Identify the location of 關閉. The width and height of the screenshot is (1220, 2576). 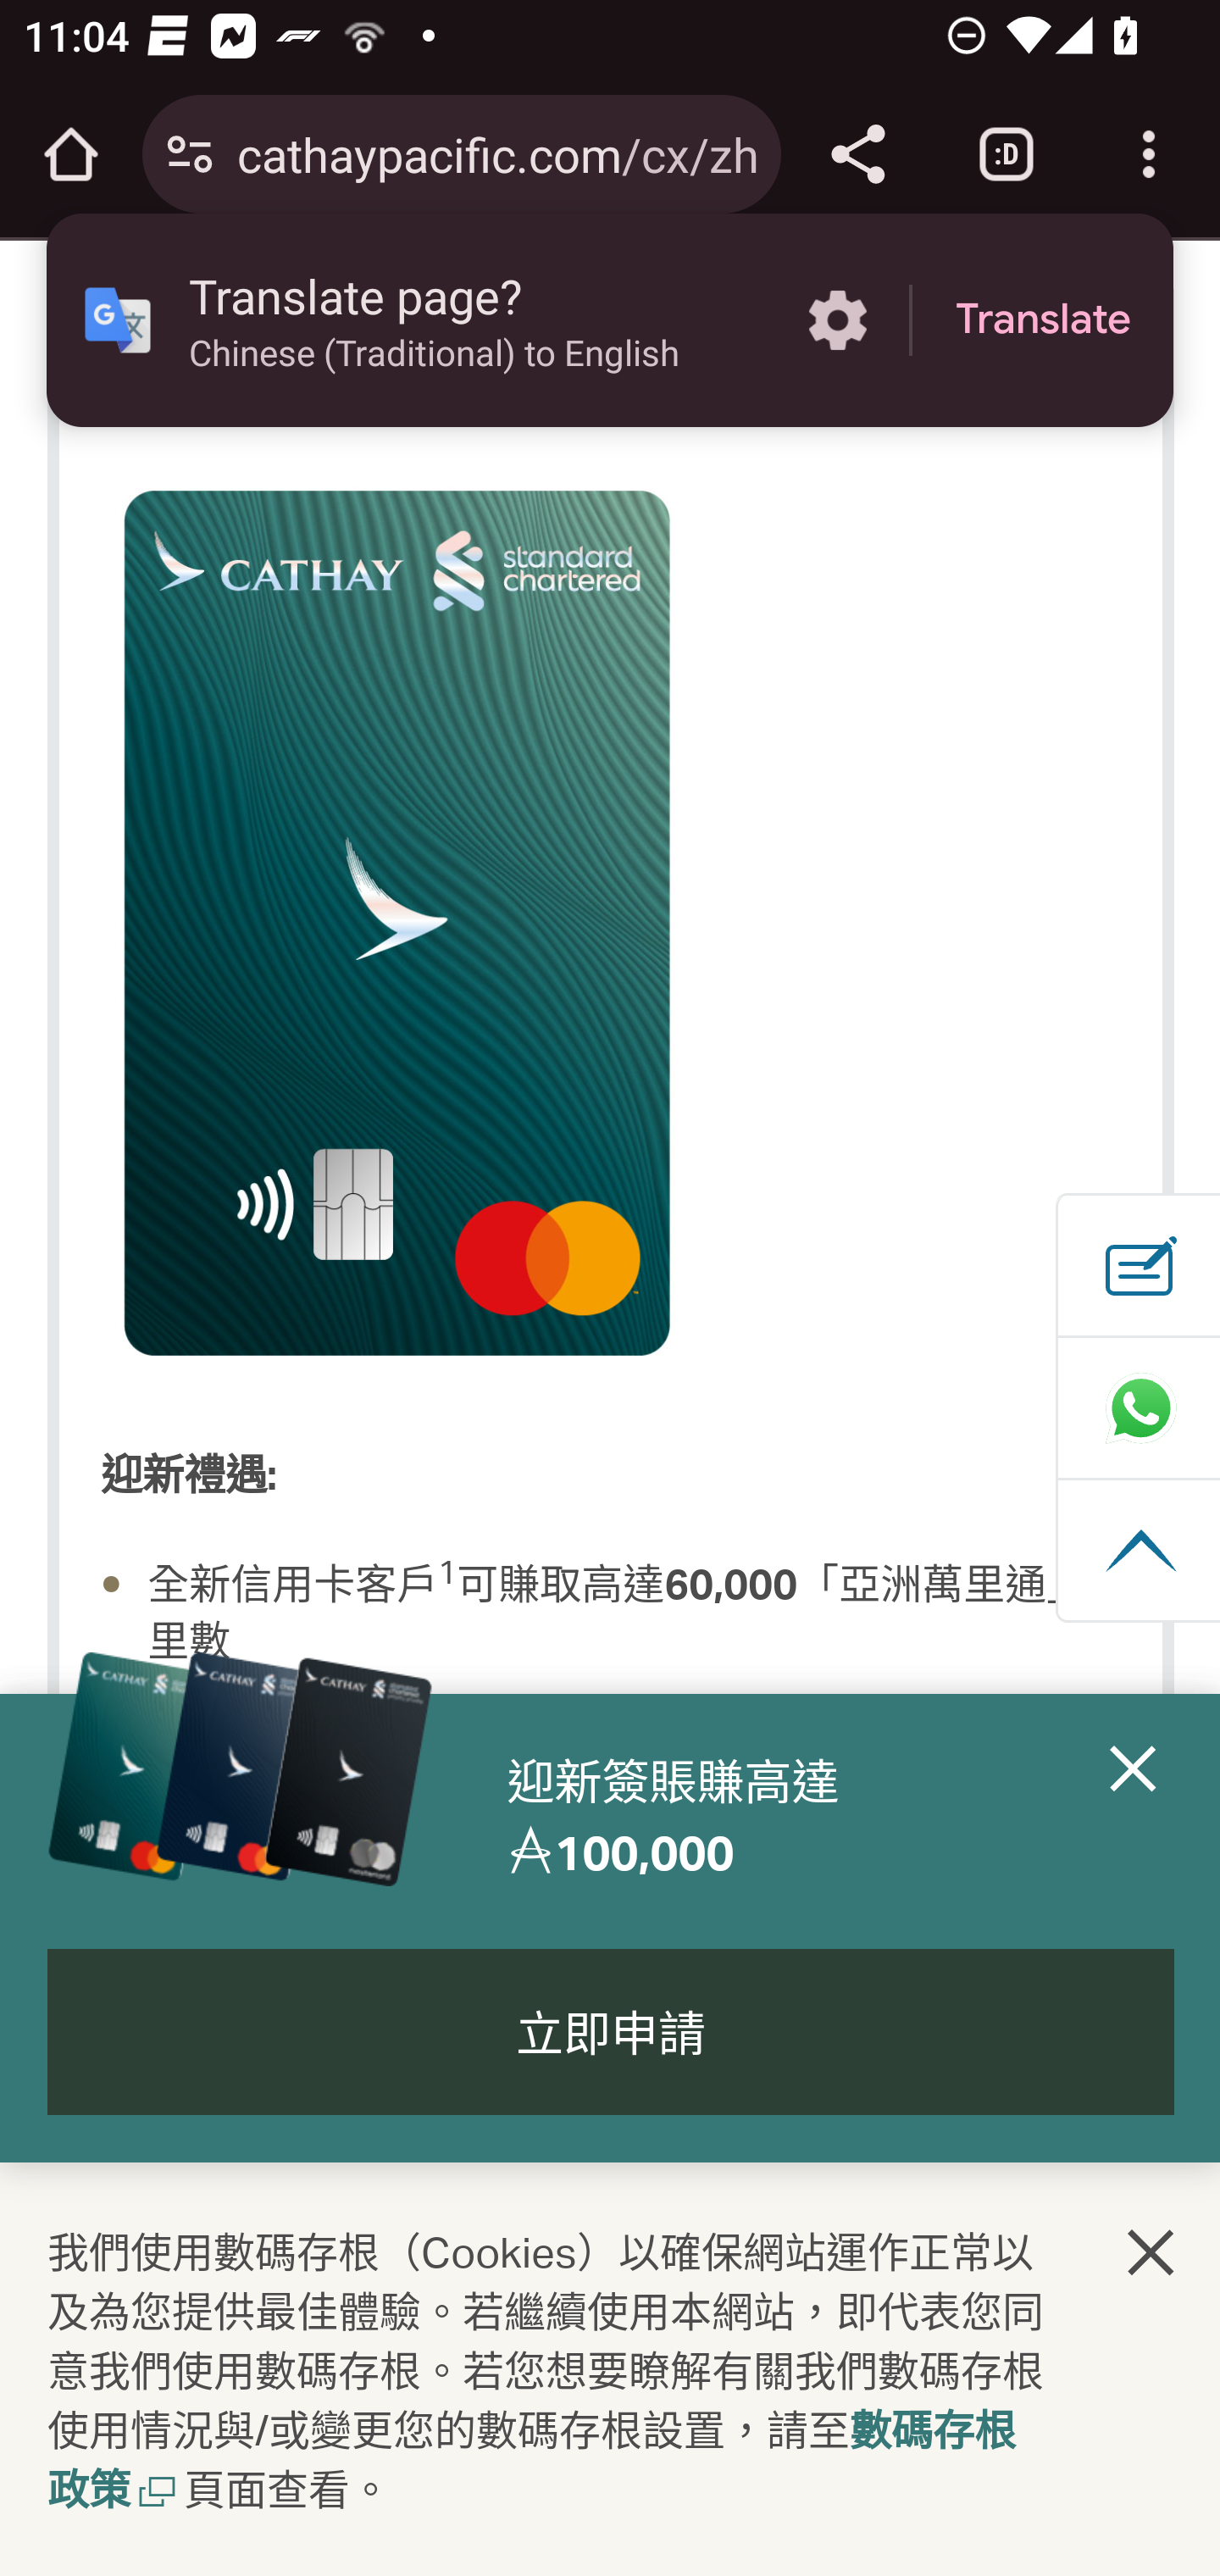
(1152, 2255).